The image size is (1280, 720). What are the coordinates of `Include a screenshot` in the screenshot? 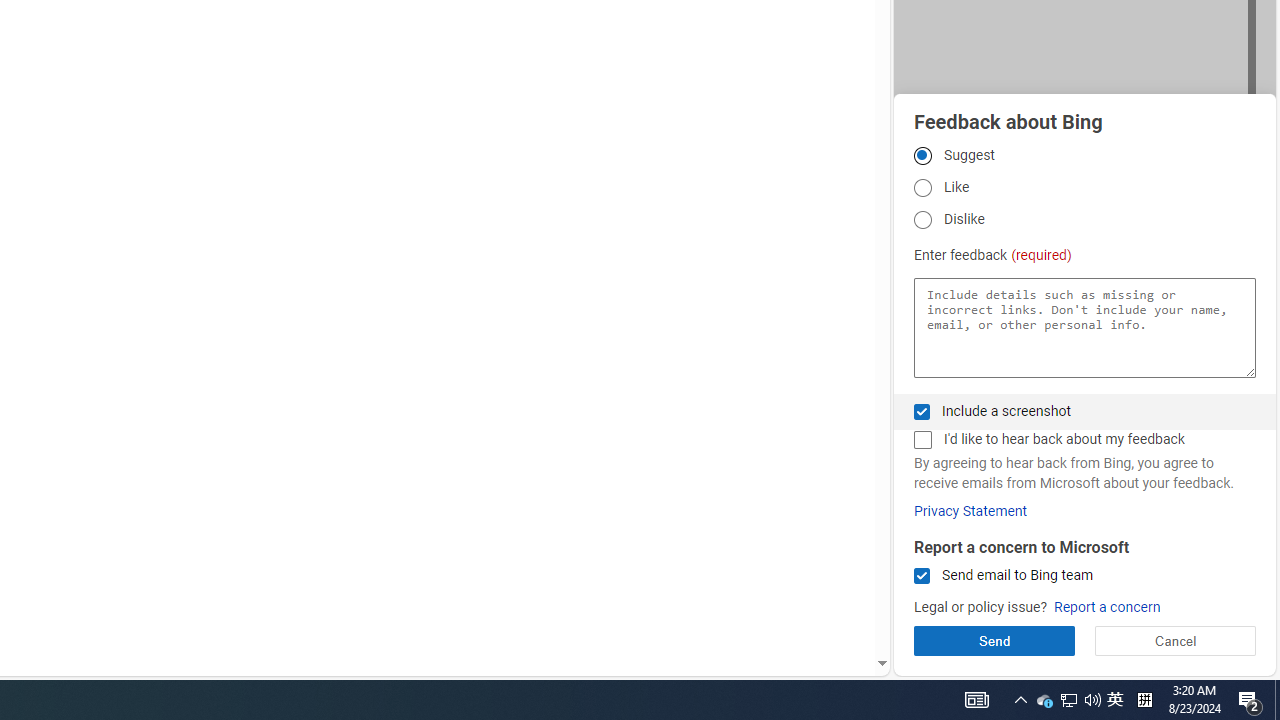 It's located at (922, 411).